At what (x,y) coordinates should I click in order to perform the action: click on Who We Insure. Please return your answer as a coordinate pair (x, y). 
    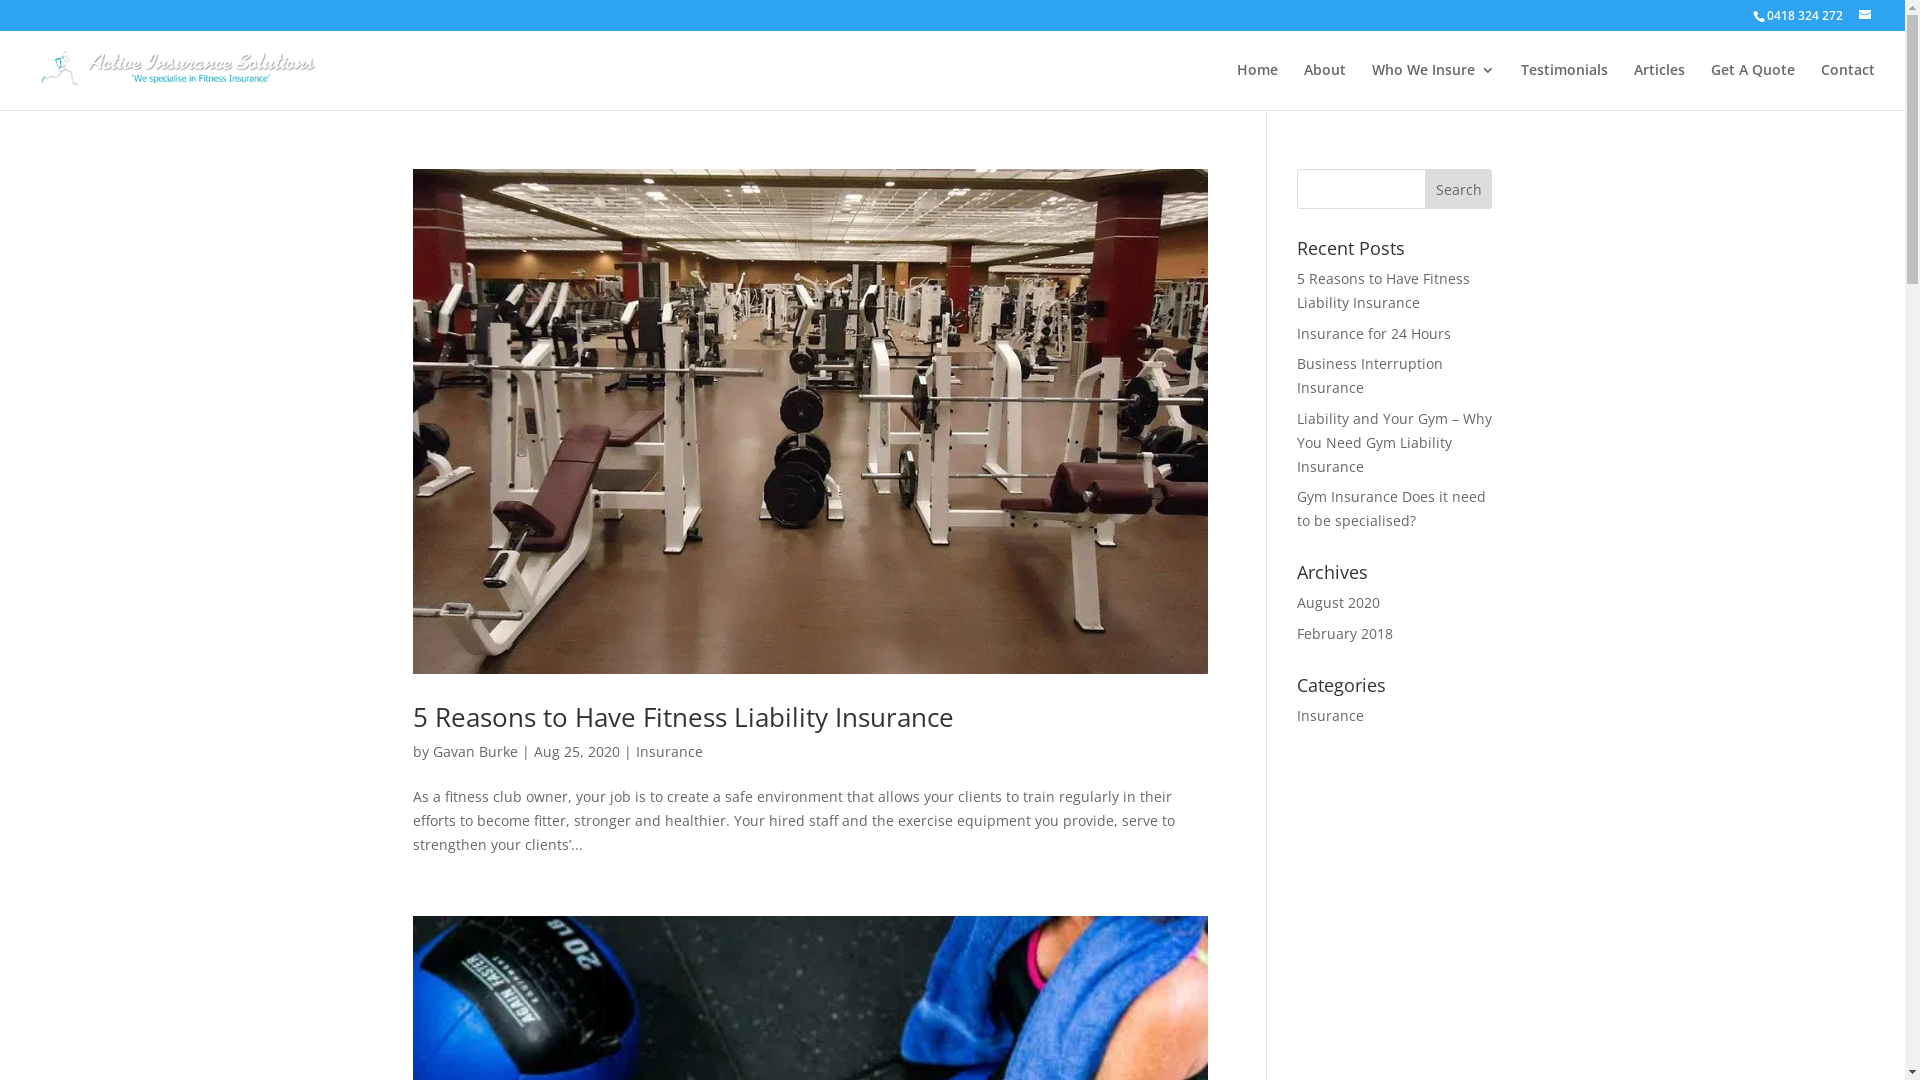
    Looking at the image, I should click on (1434, 86).